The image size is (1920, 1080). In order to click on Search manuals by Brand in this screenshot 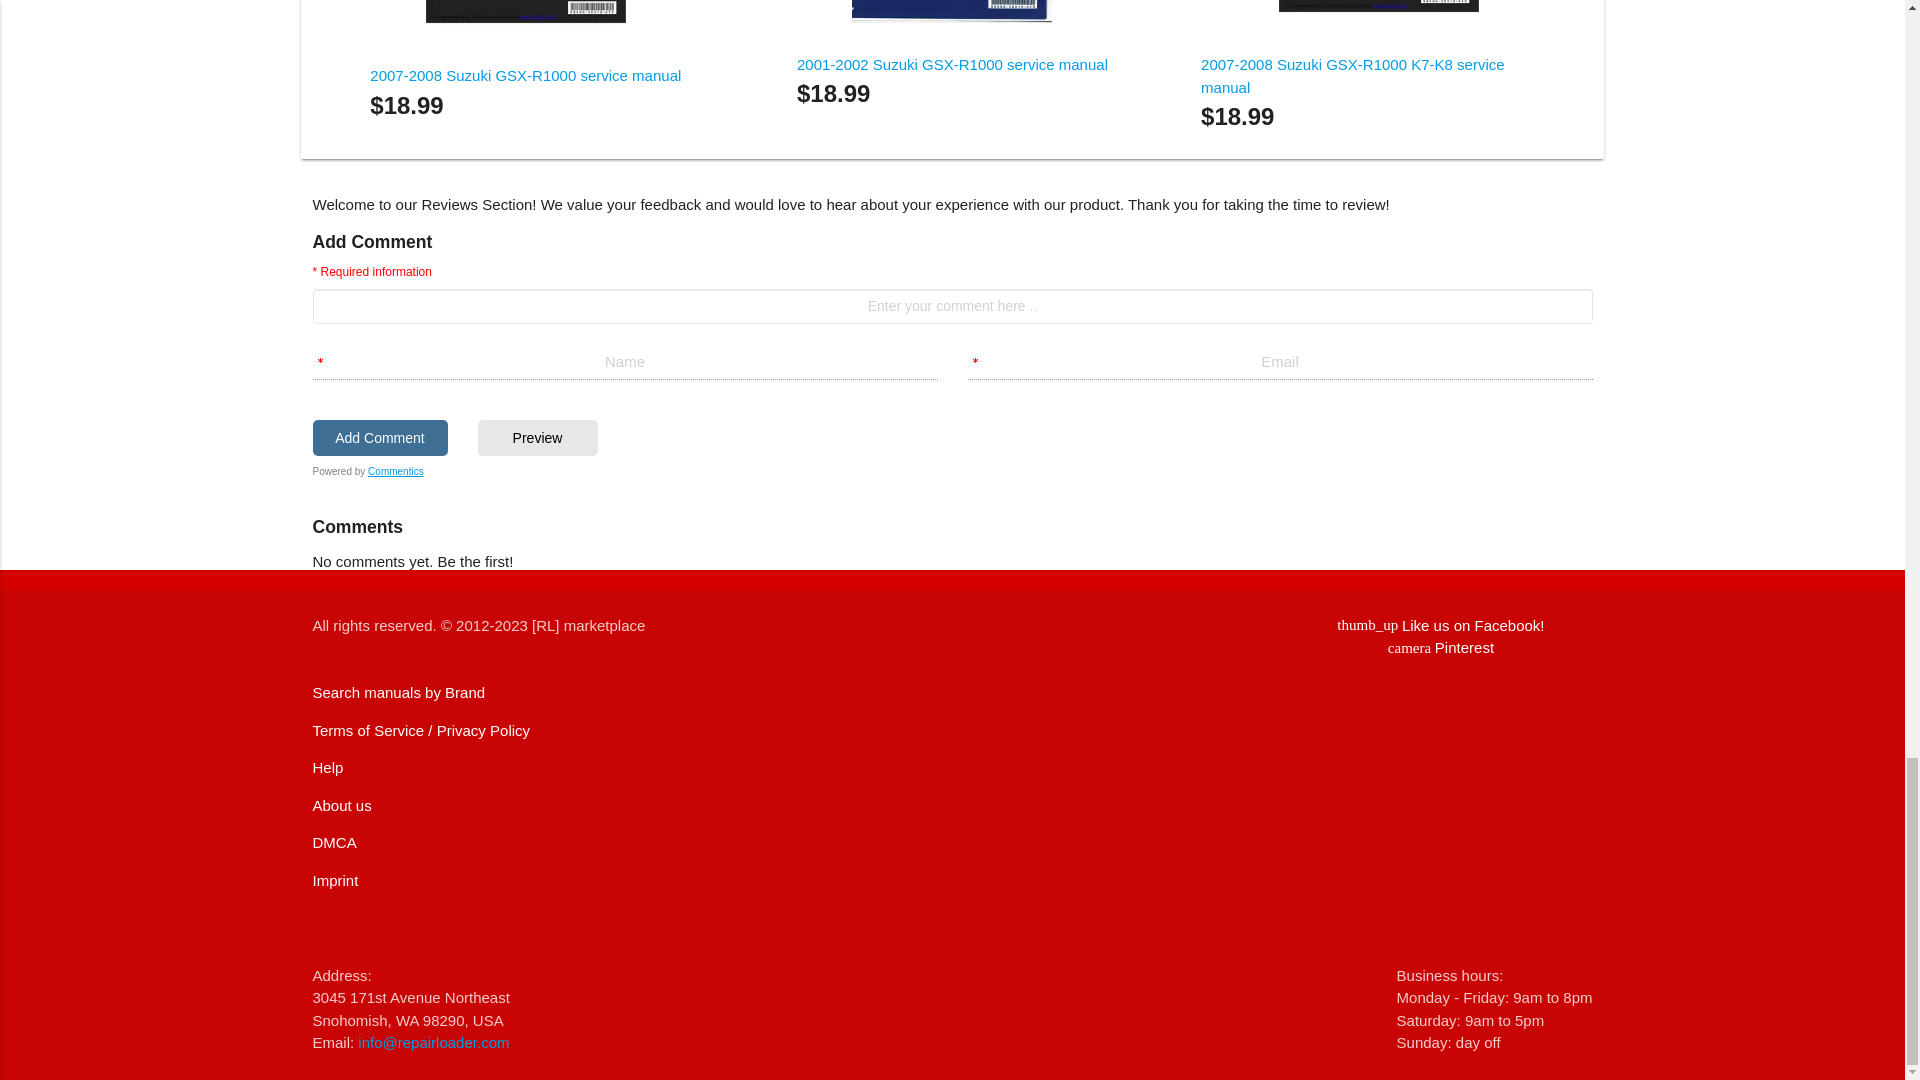, I will do `click(396, 471)`.